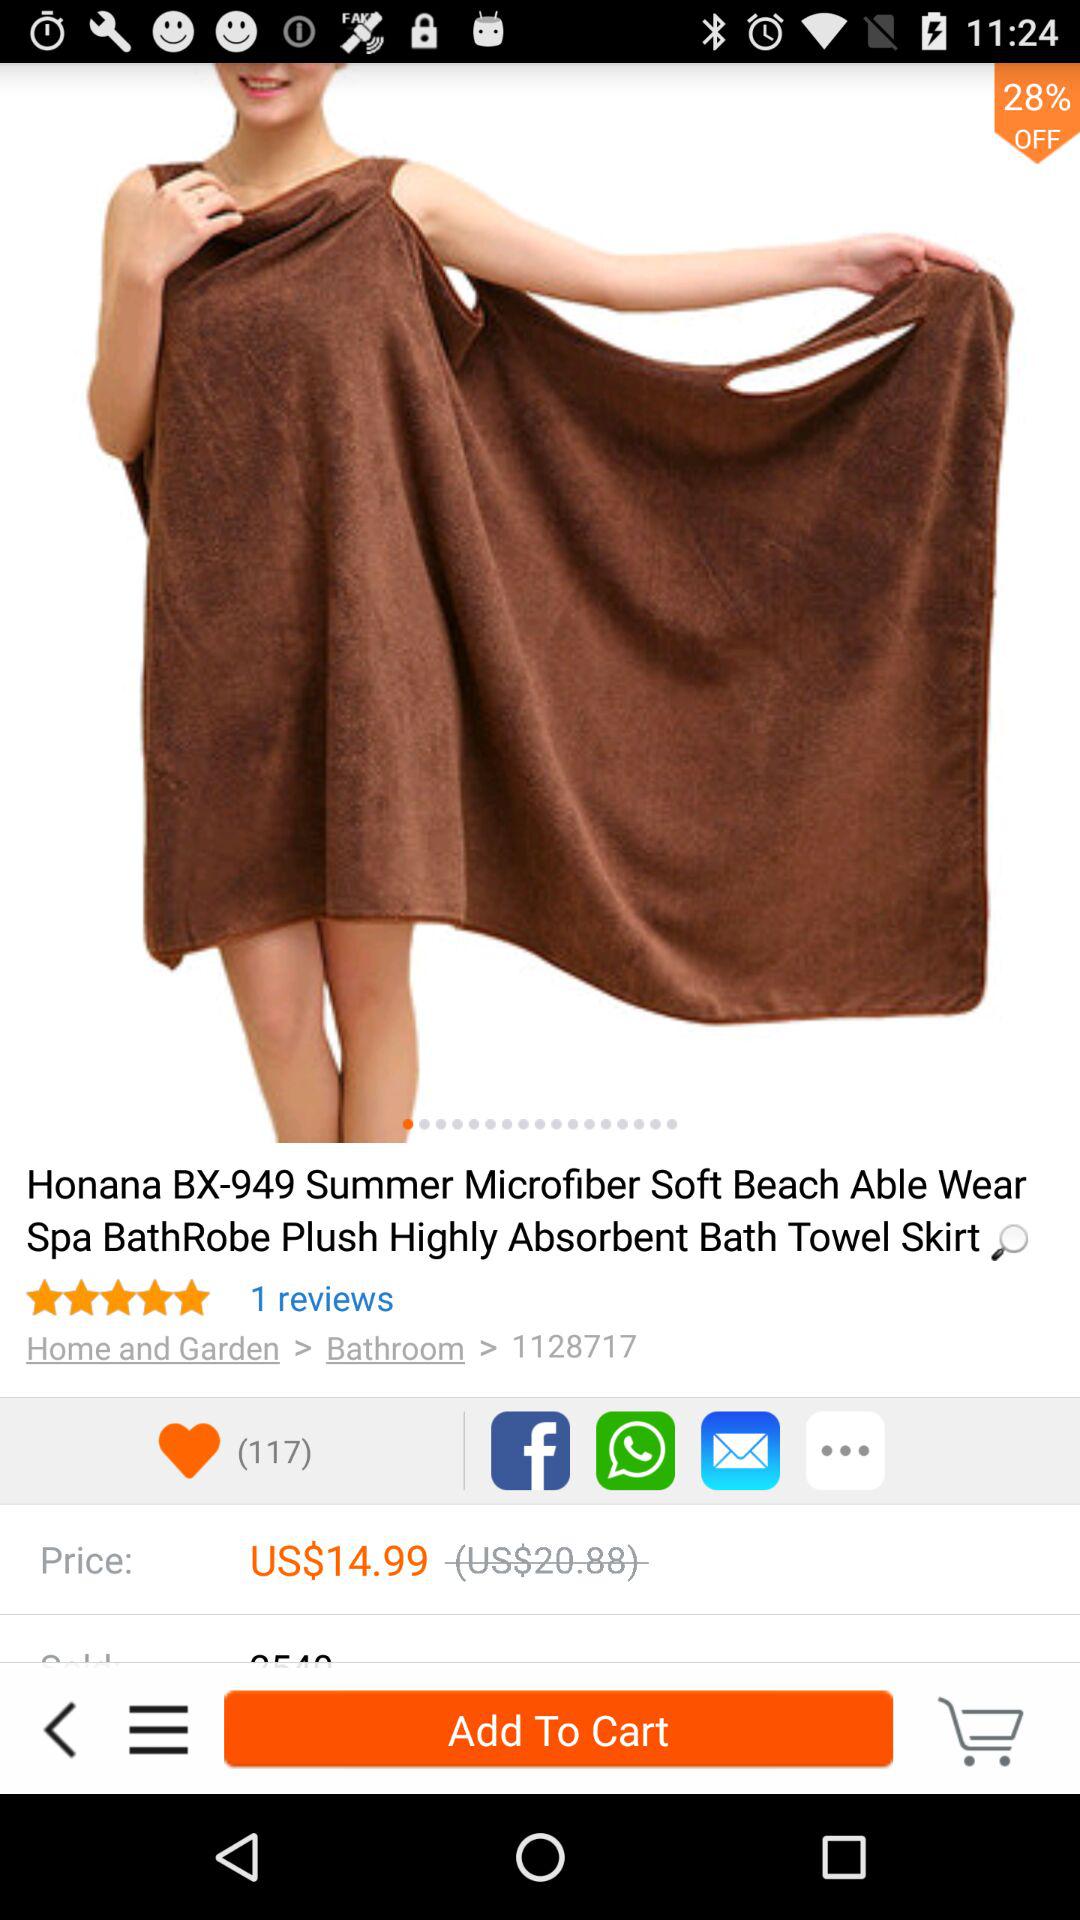  What do you see at coordinates (638, 1124) in the screenshot?
I see `go to next image` at bounding box center [638, 1124].